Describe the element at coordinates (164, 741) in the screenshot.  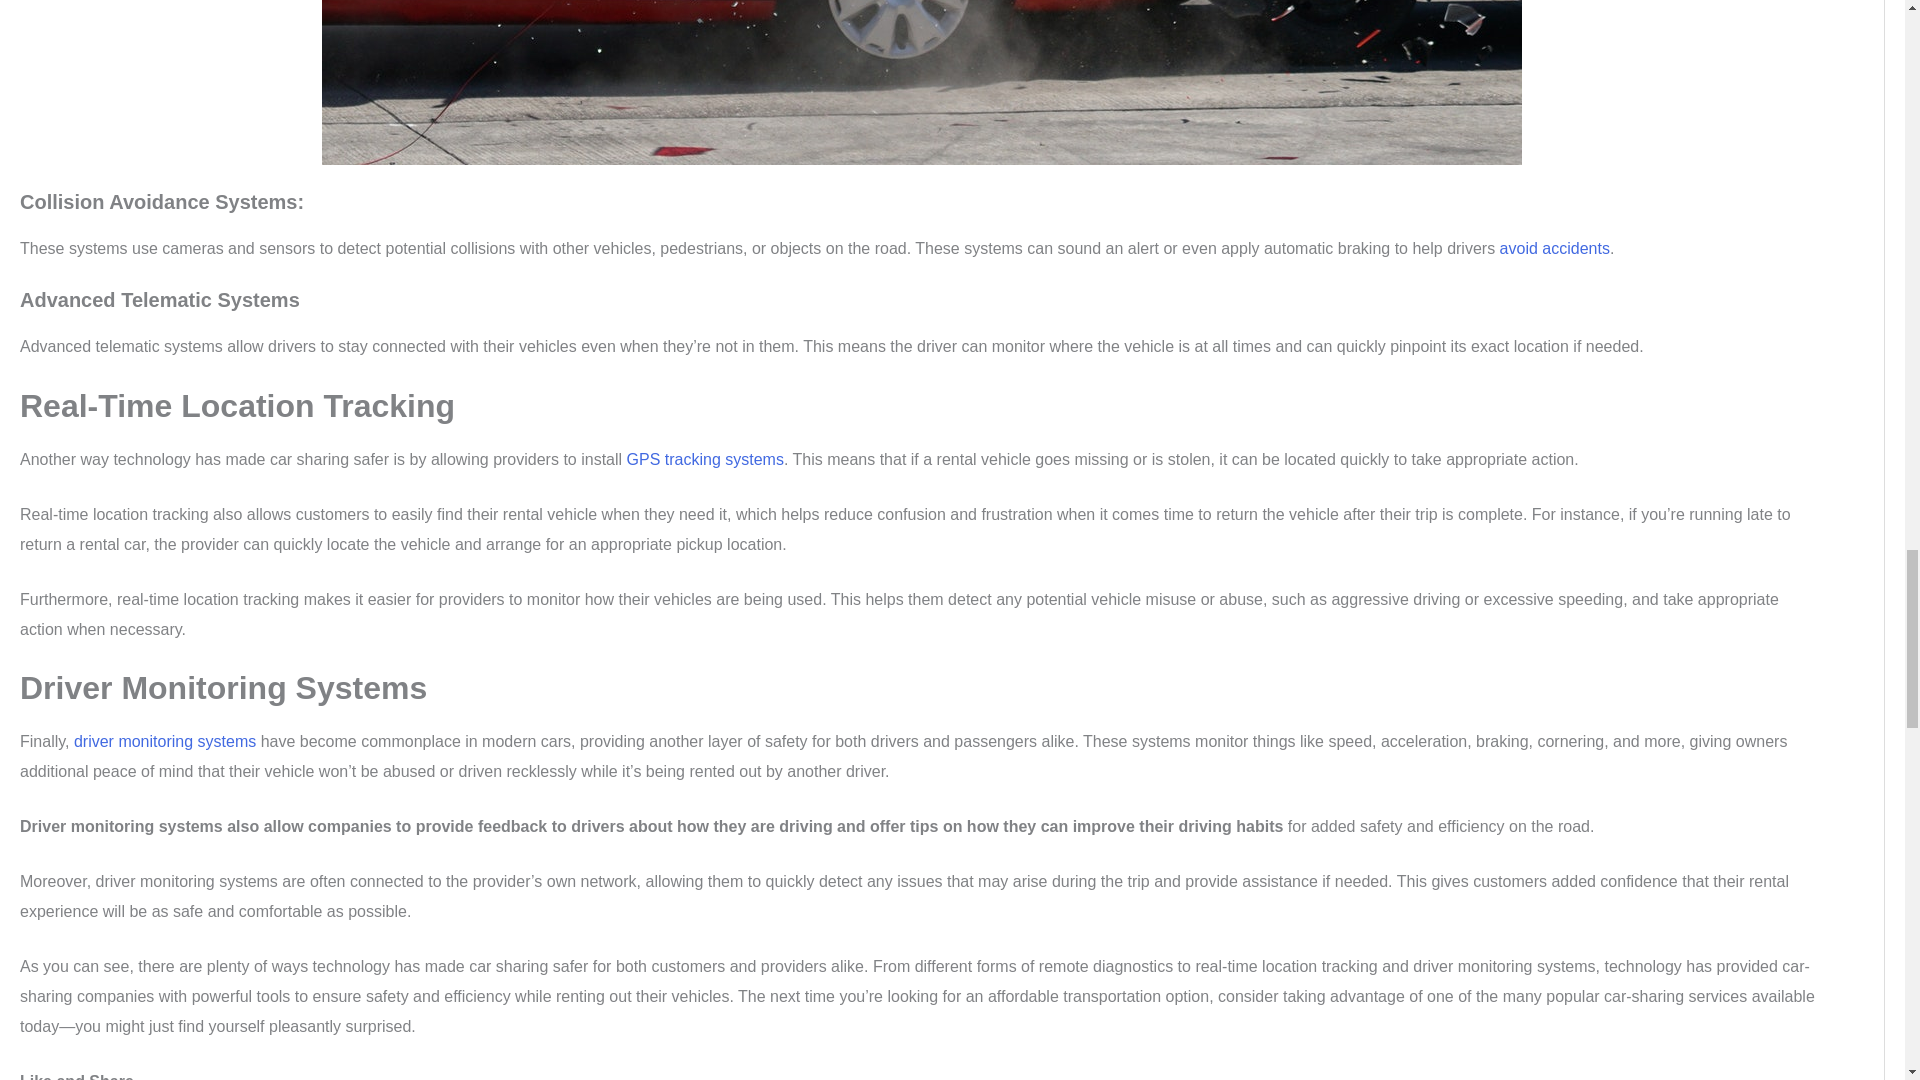
I see `driver monitoring systems` at that location.